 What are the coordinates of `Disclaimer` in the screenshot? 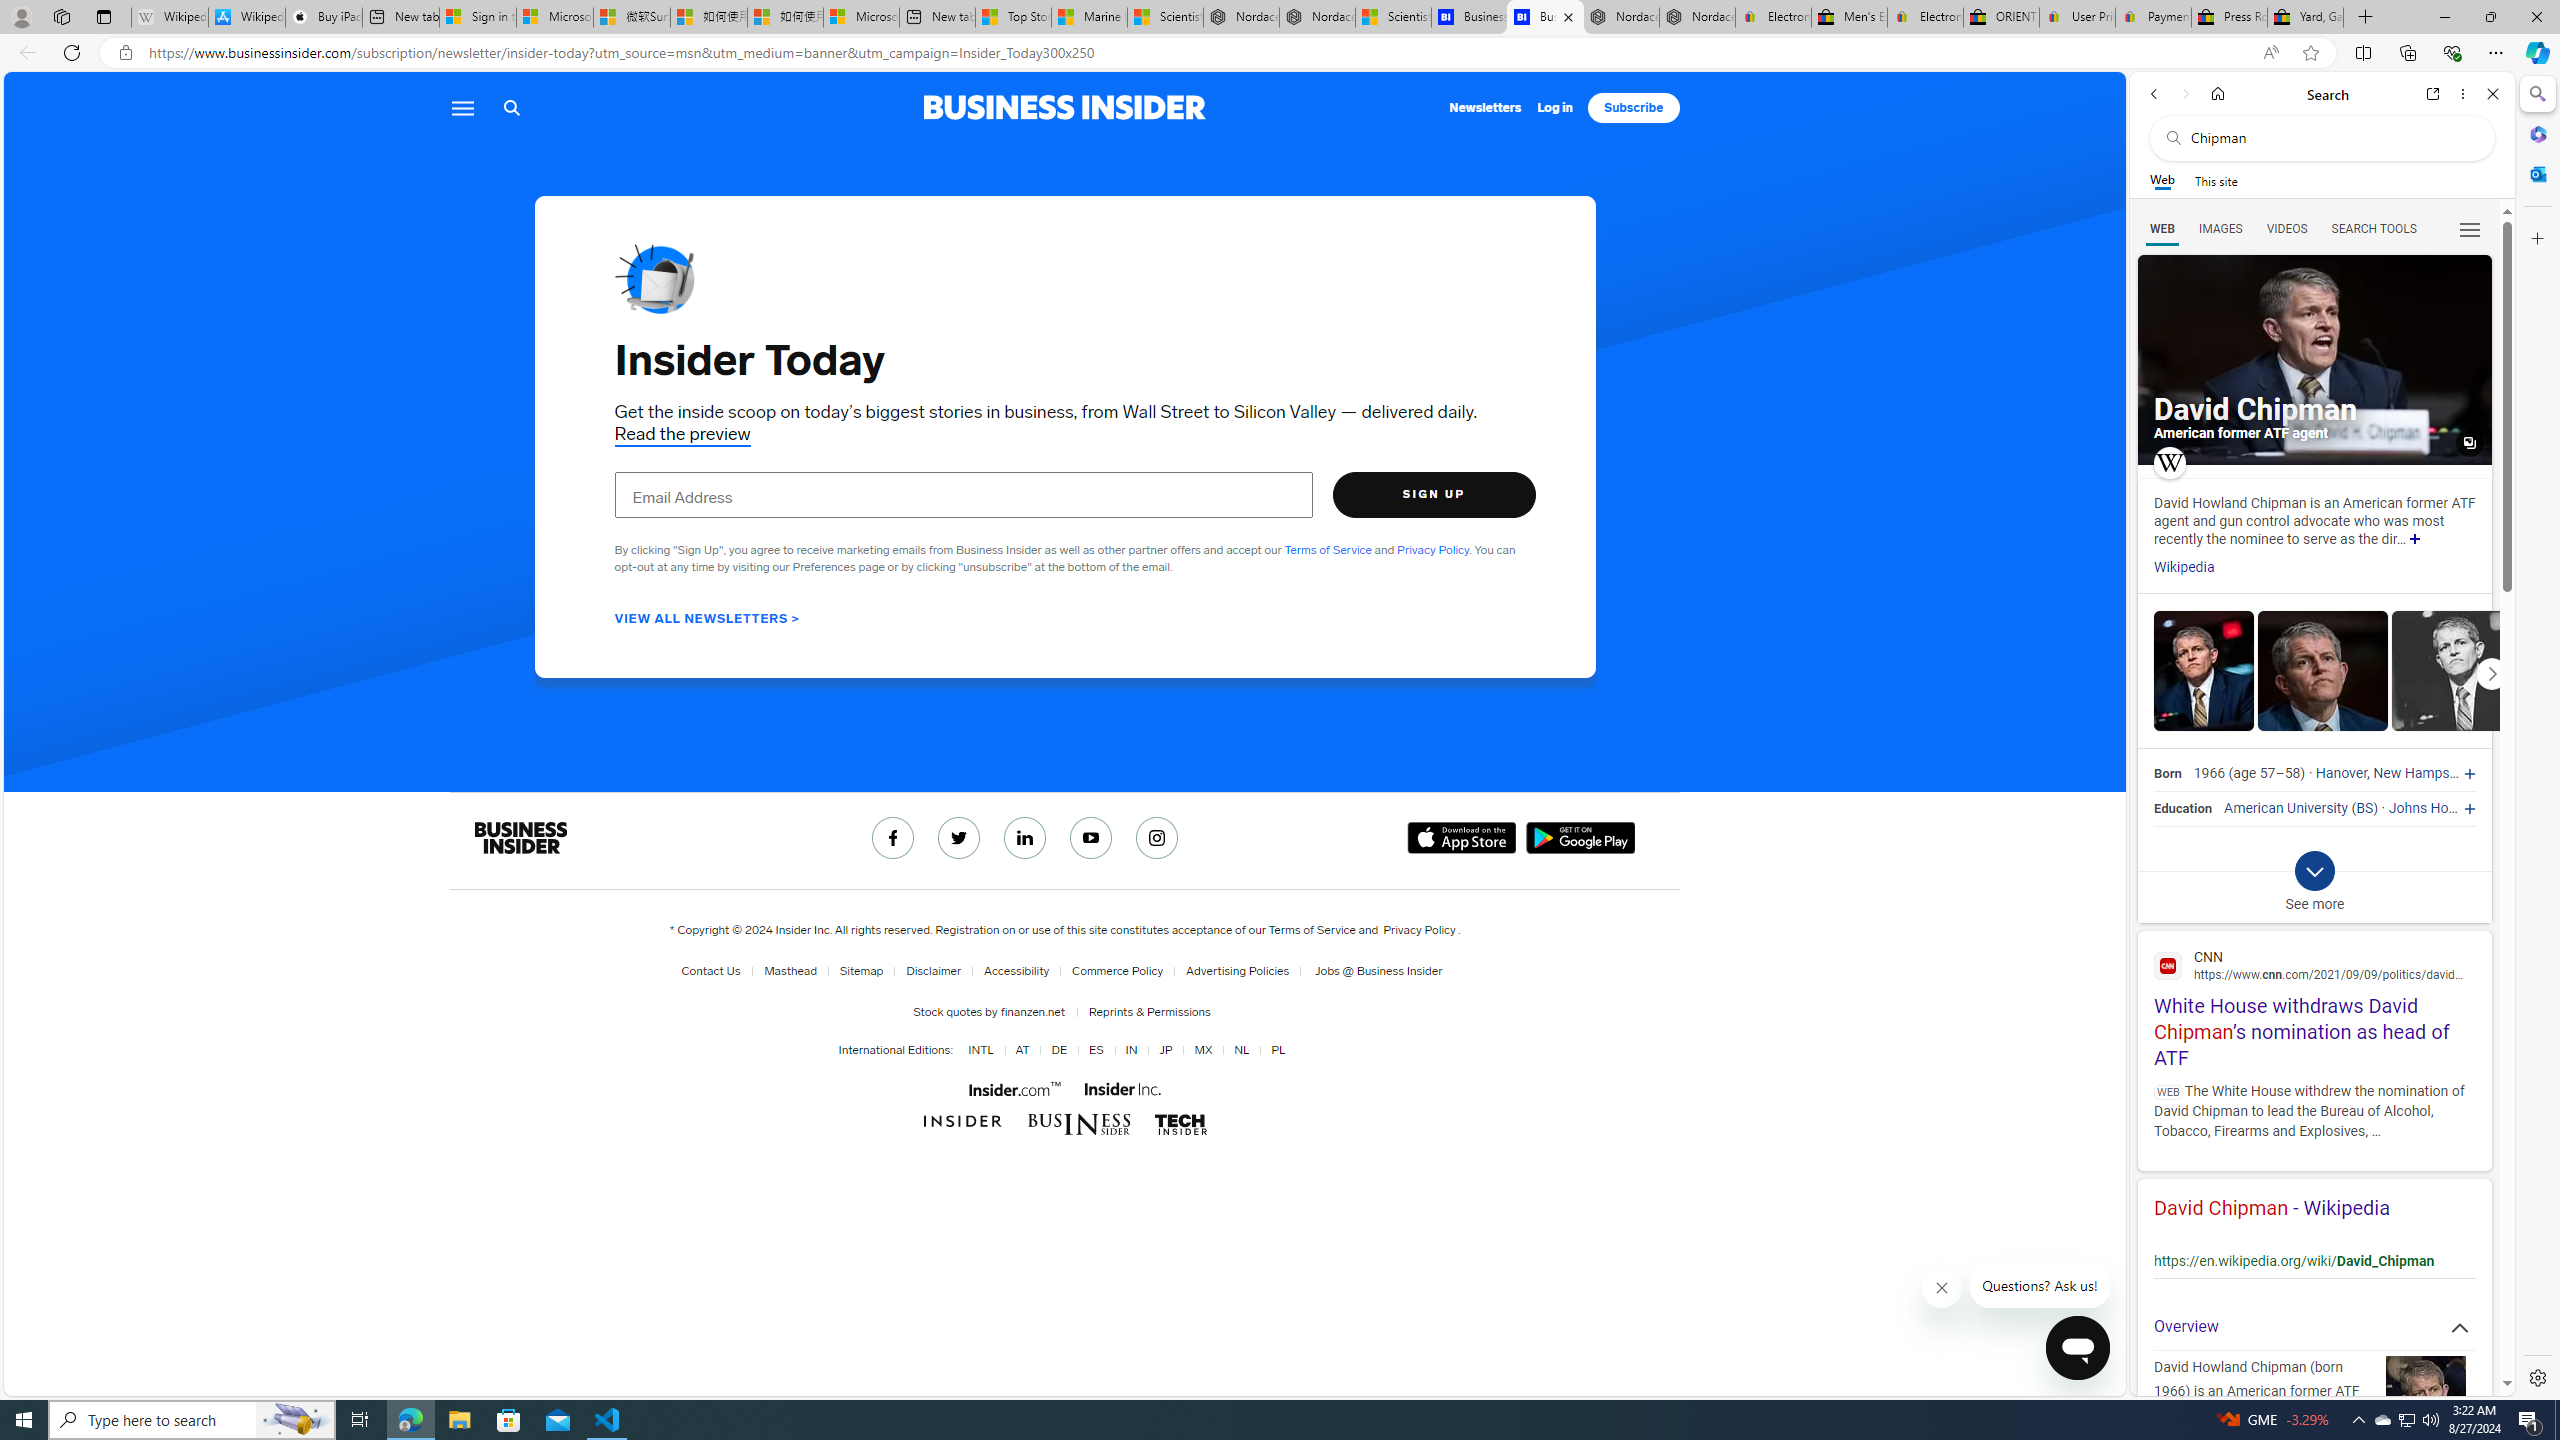 It's located at (929, 971).